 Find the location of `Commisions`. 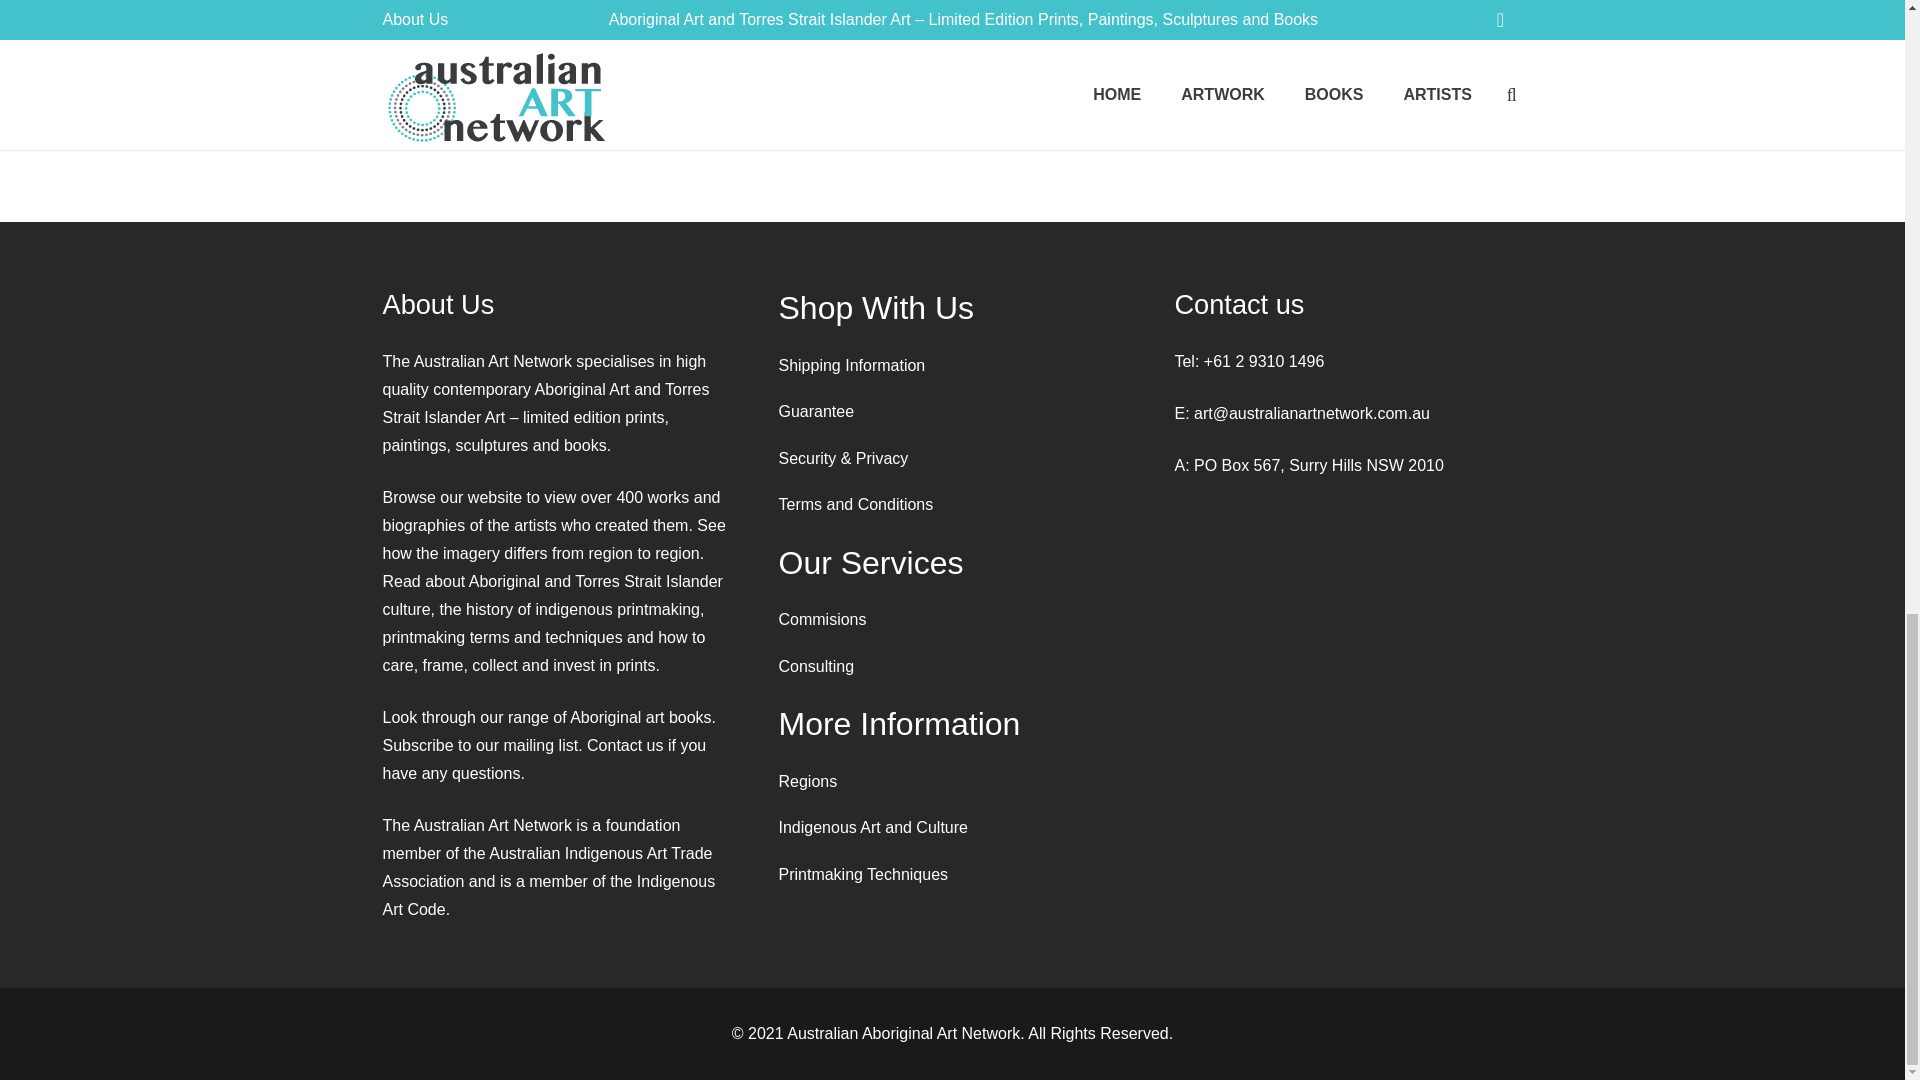

Commisions is located at coordinates (821, 619).